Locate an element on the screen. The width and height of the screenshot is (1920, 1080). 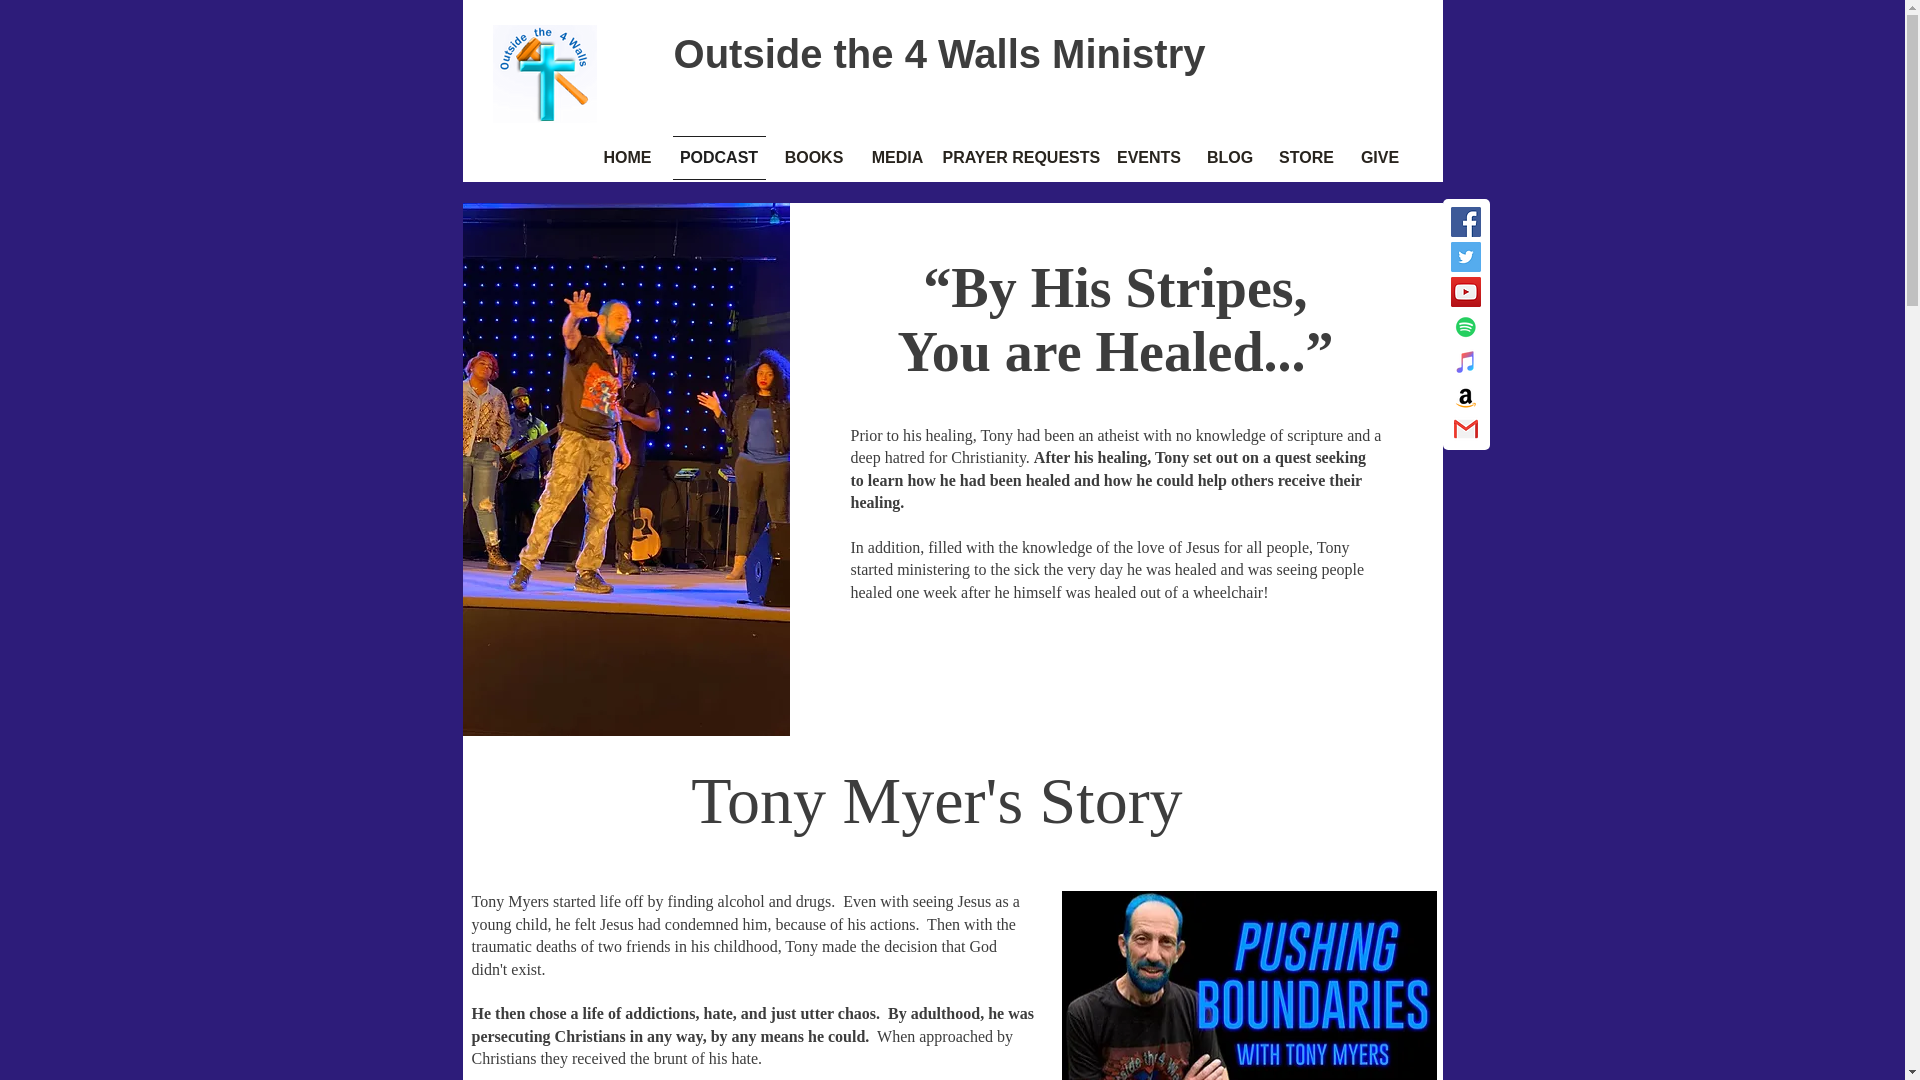
PODCAST is located at coordinates (720, 158).